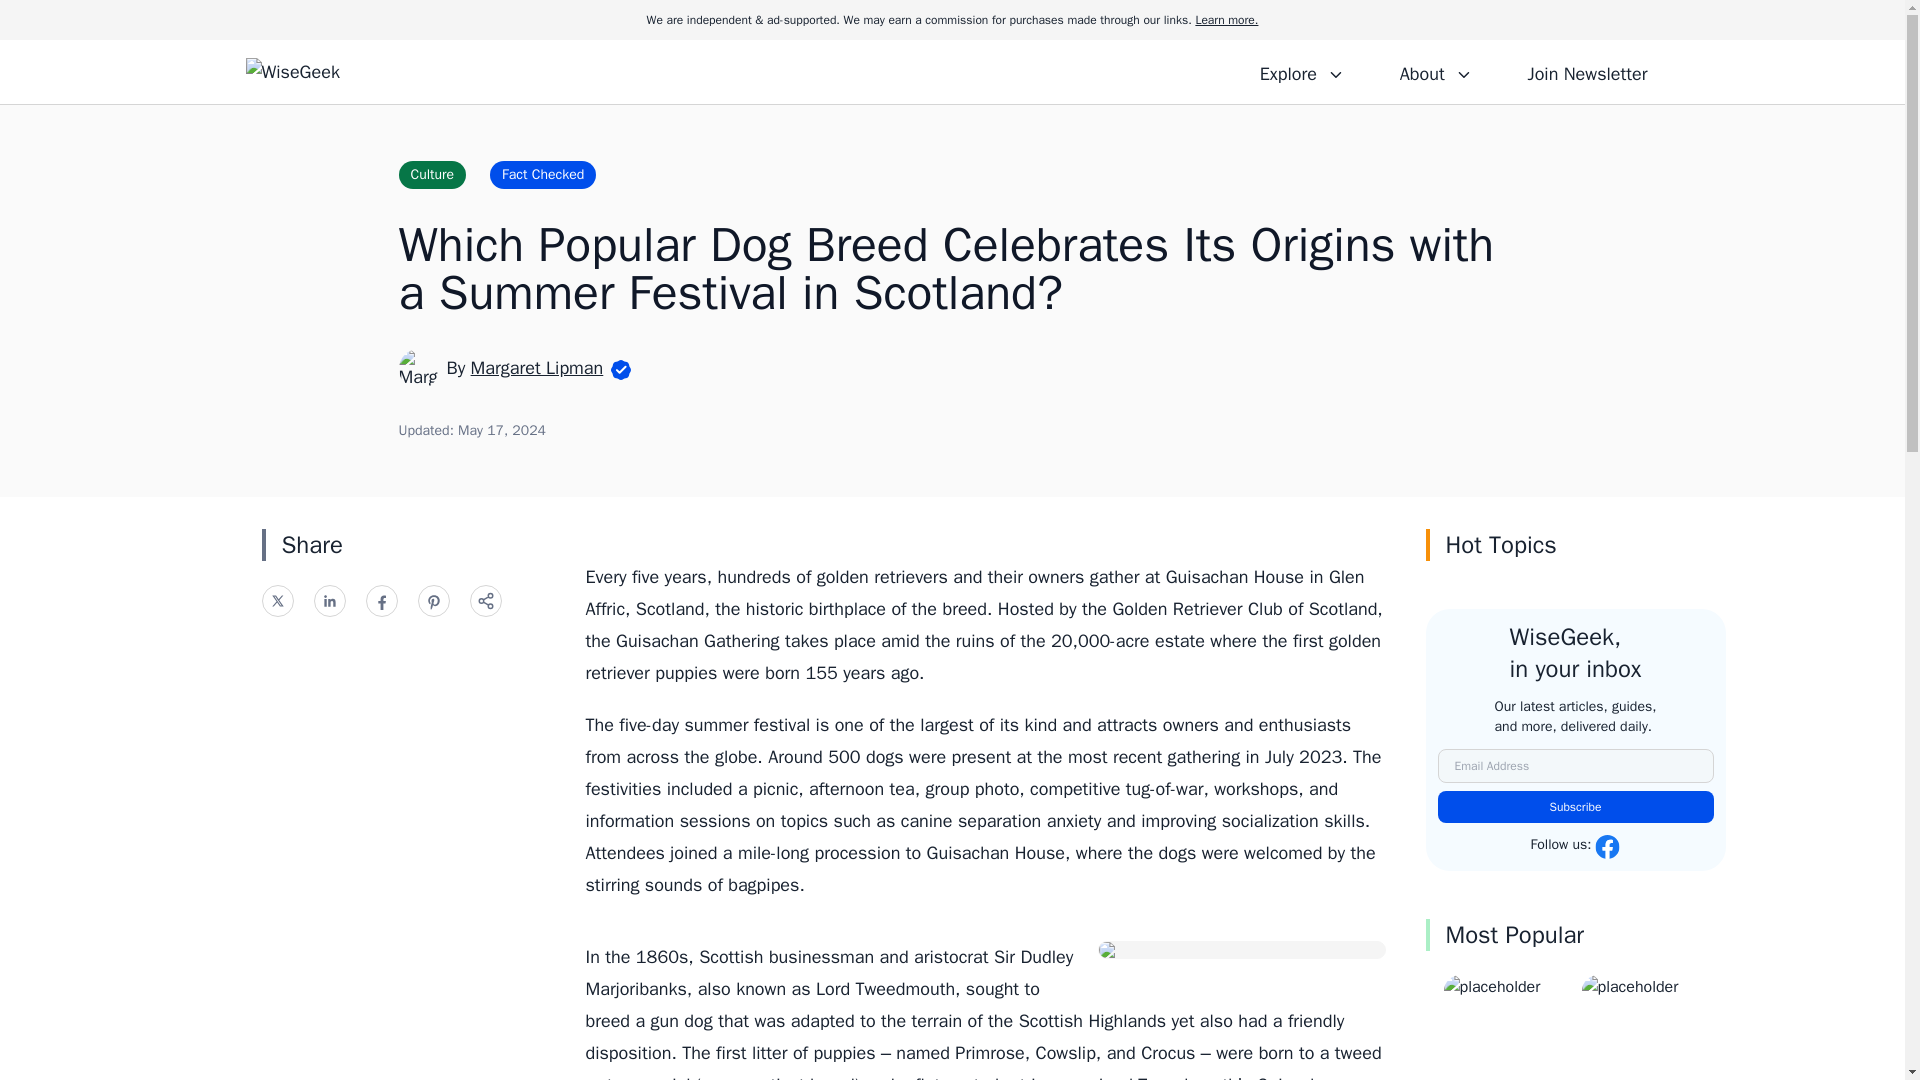 The width and height of the screenshot is (1920, 1080). I want to click on Fact Checked, so click(542, 174).